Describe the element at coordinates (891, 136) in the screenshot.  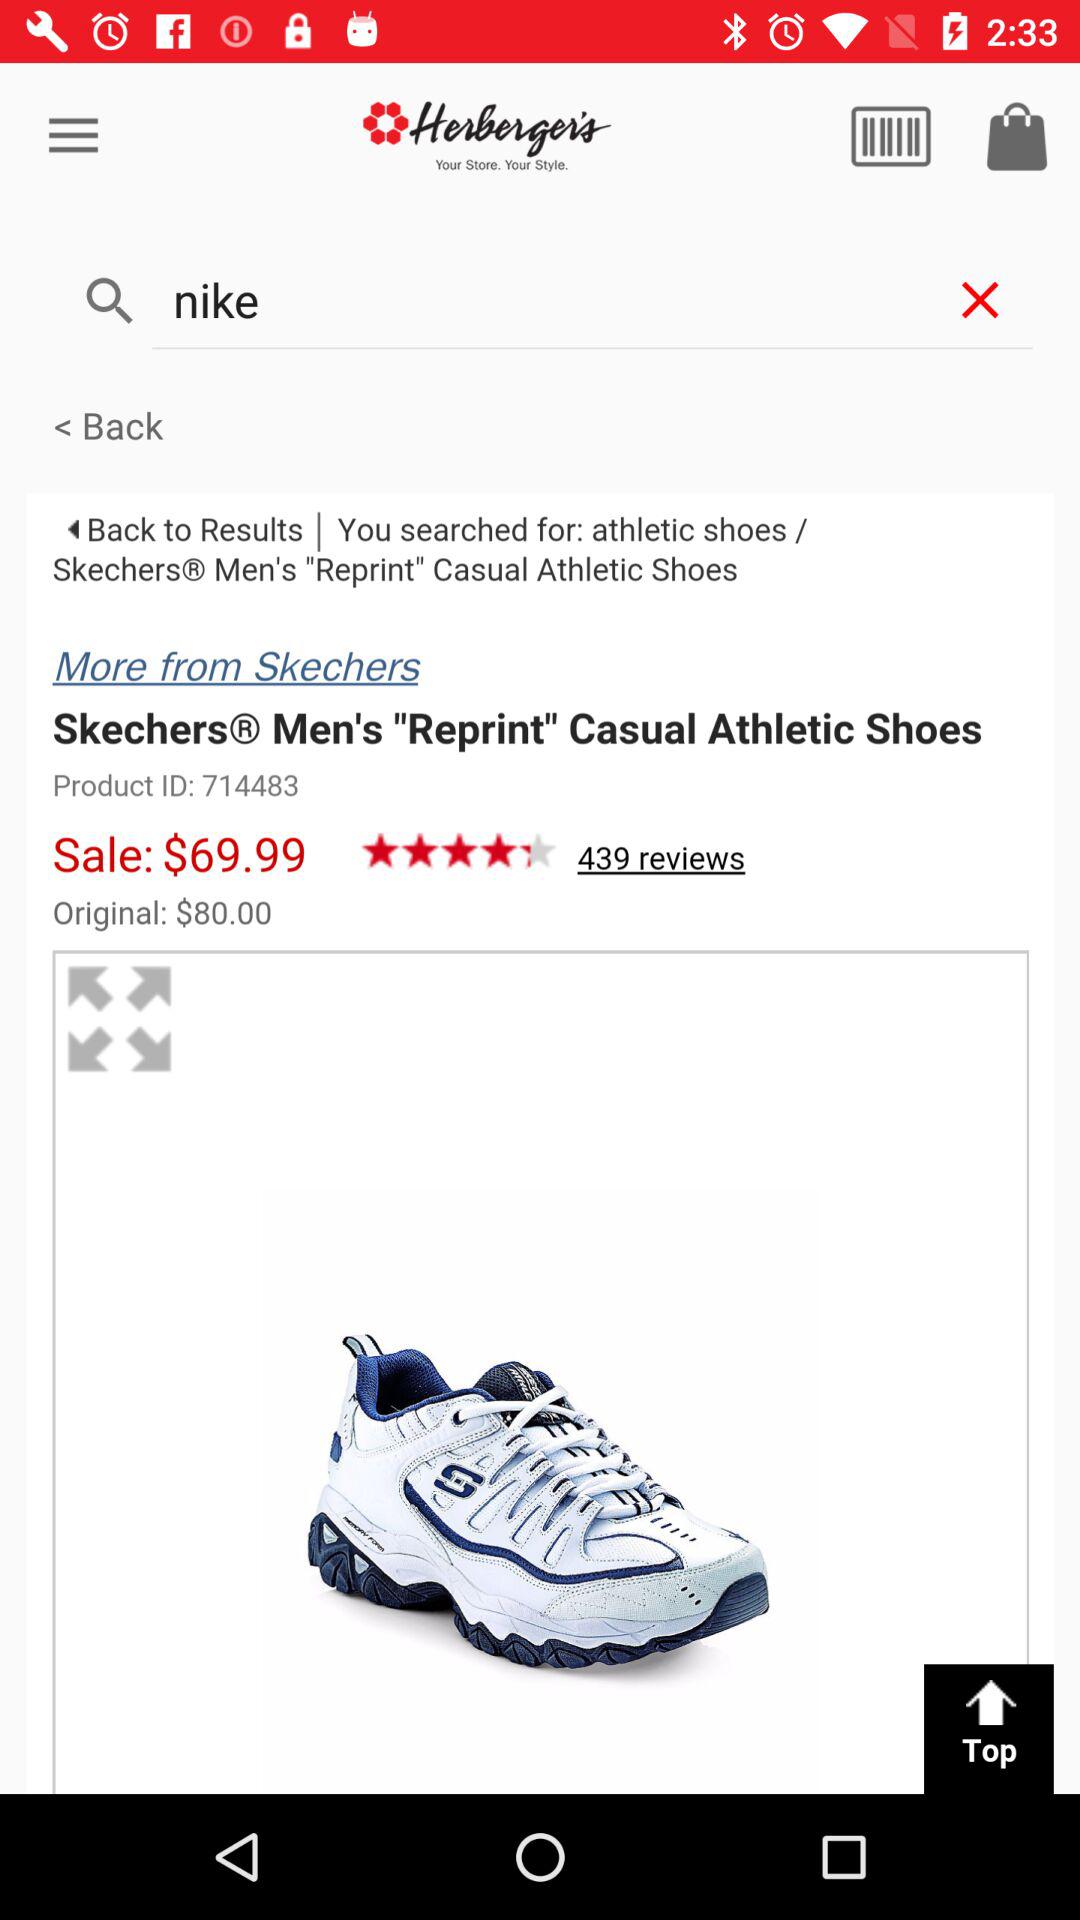
I see `click button` at that location.